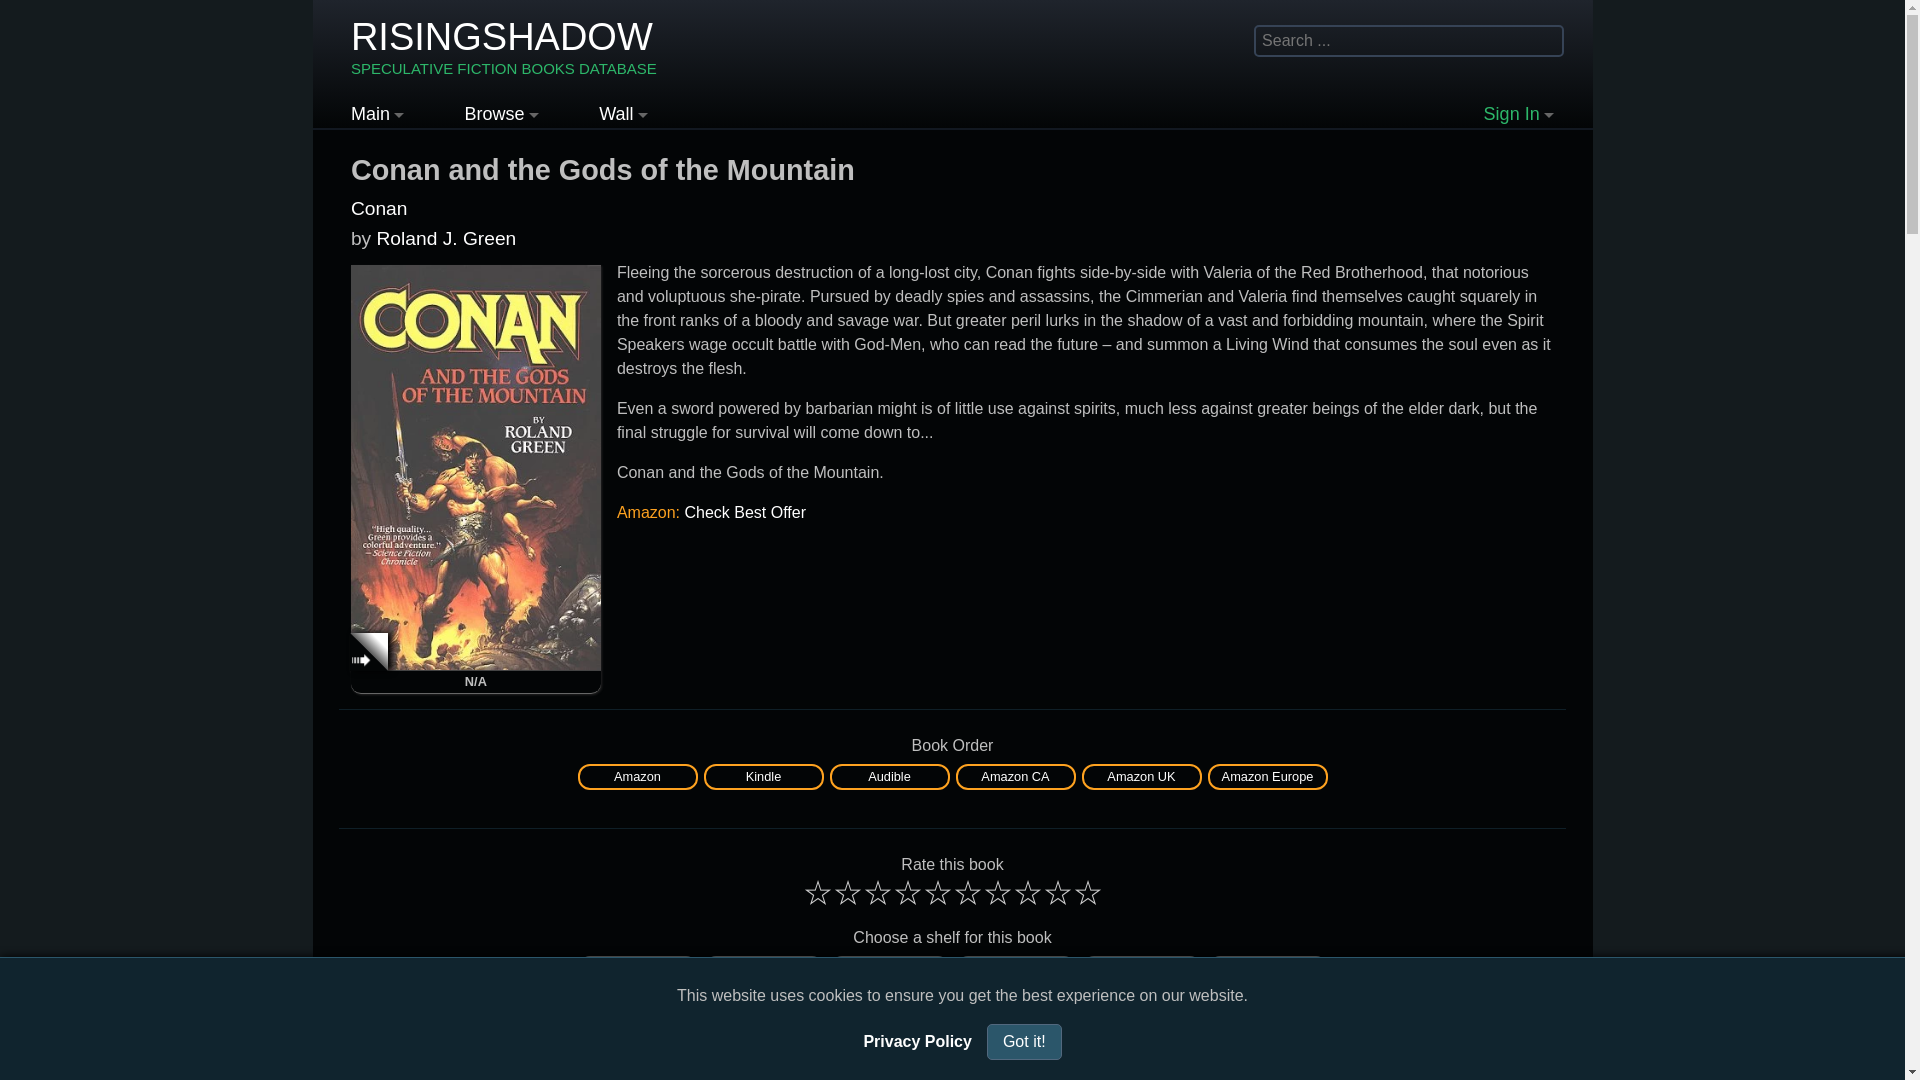 Image resolution: width=1920 pixels, height=1080 pixels. I want to click on Kindle, so click(764, 776).